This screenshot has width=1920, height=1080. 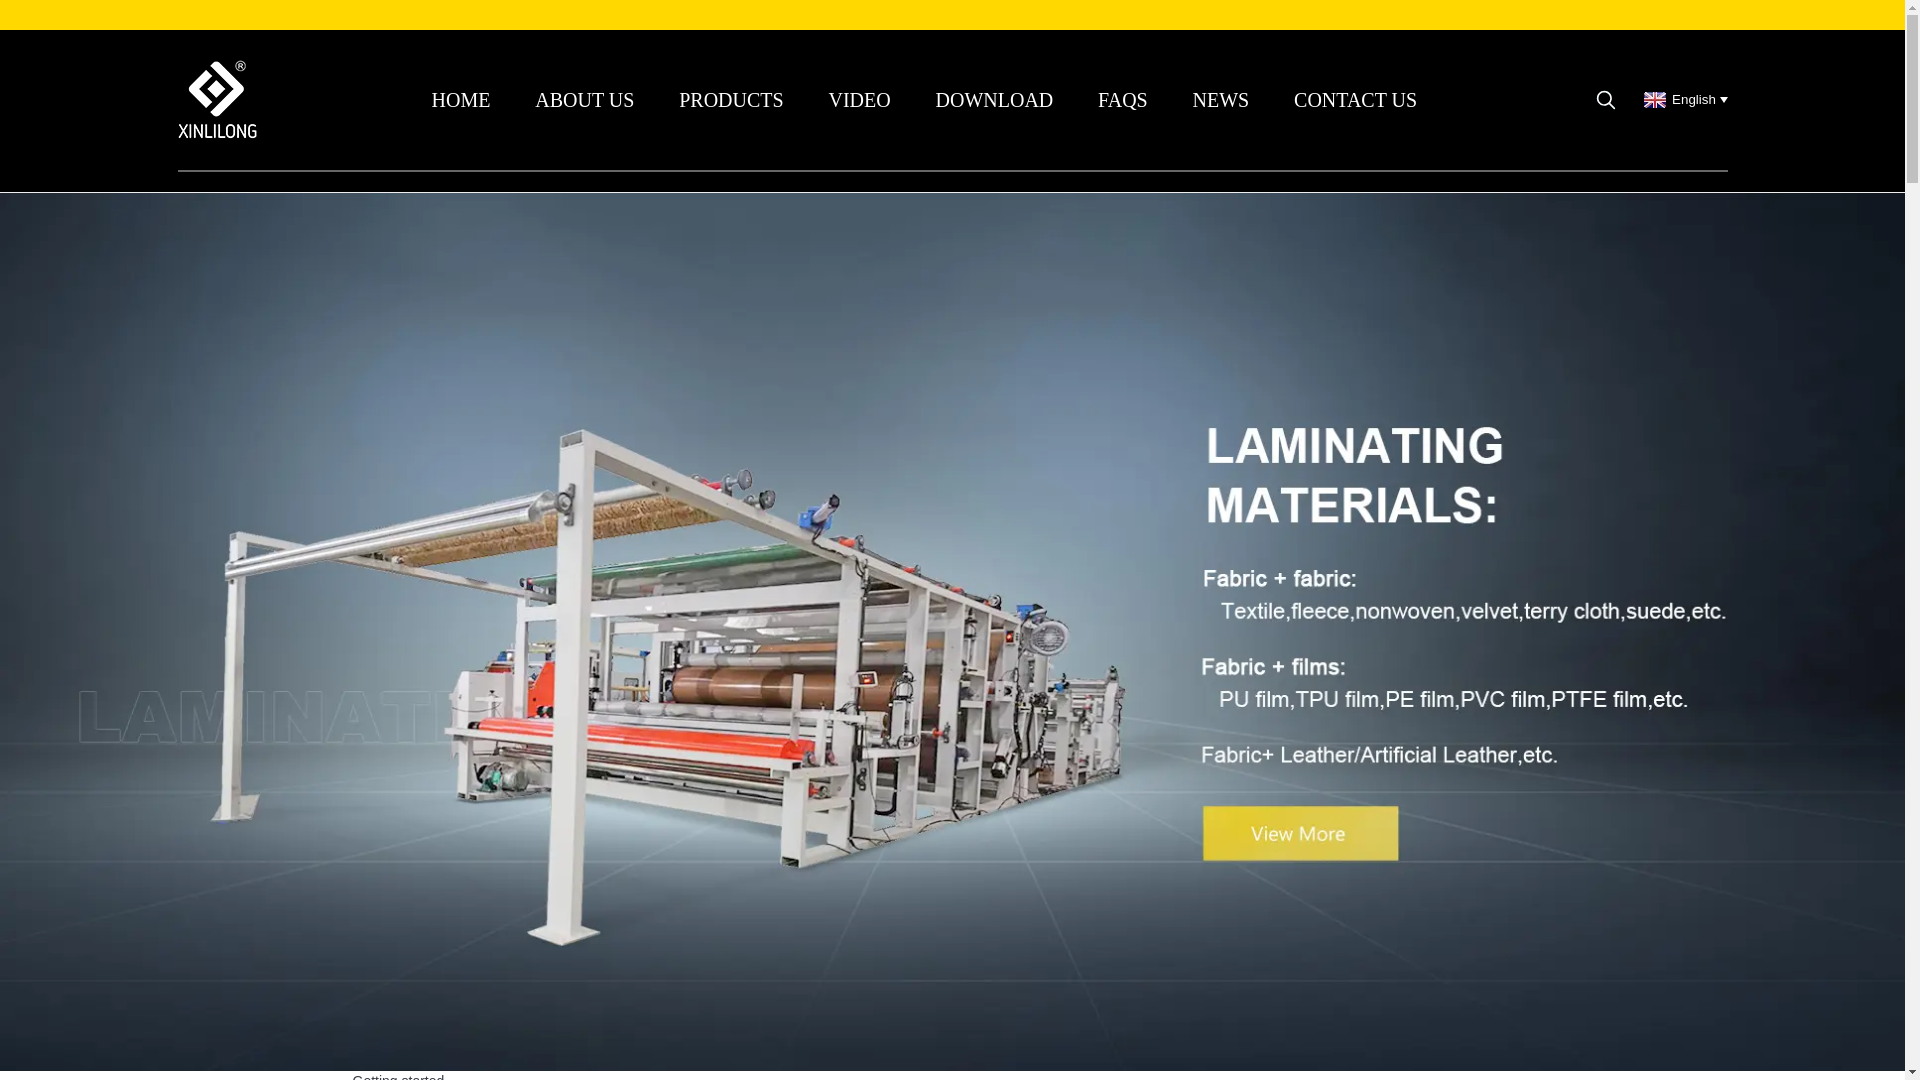 I want to click on PRODUCTS, so click(x=730, y=100).